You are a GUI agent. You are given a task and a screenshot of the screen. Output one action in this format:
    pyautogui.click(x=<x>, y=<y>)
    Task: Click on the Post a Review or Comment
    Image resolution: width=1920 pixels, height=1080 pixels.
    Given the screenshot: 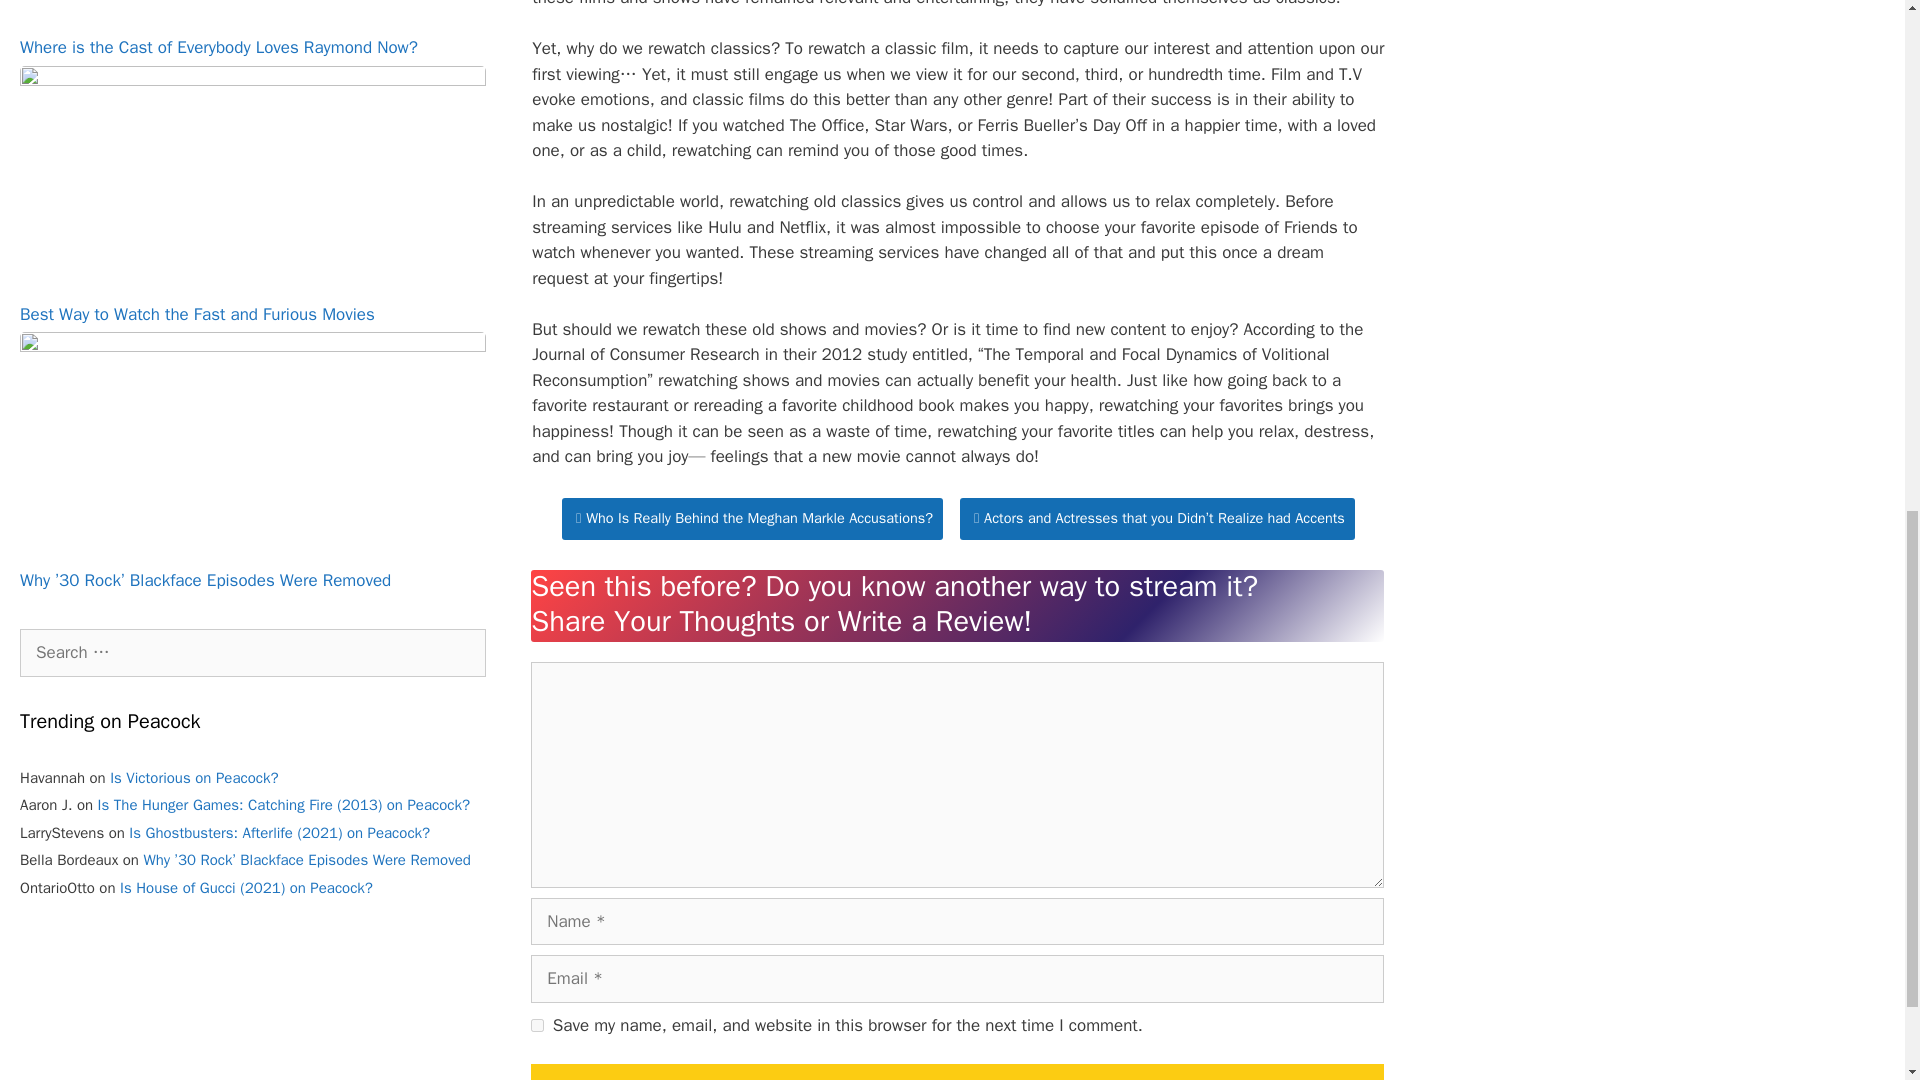 What is the action you would take?
    pyautogui.click(x=958, y=1072)
    